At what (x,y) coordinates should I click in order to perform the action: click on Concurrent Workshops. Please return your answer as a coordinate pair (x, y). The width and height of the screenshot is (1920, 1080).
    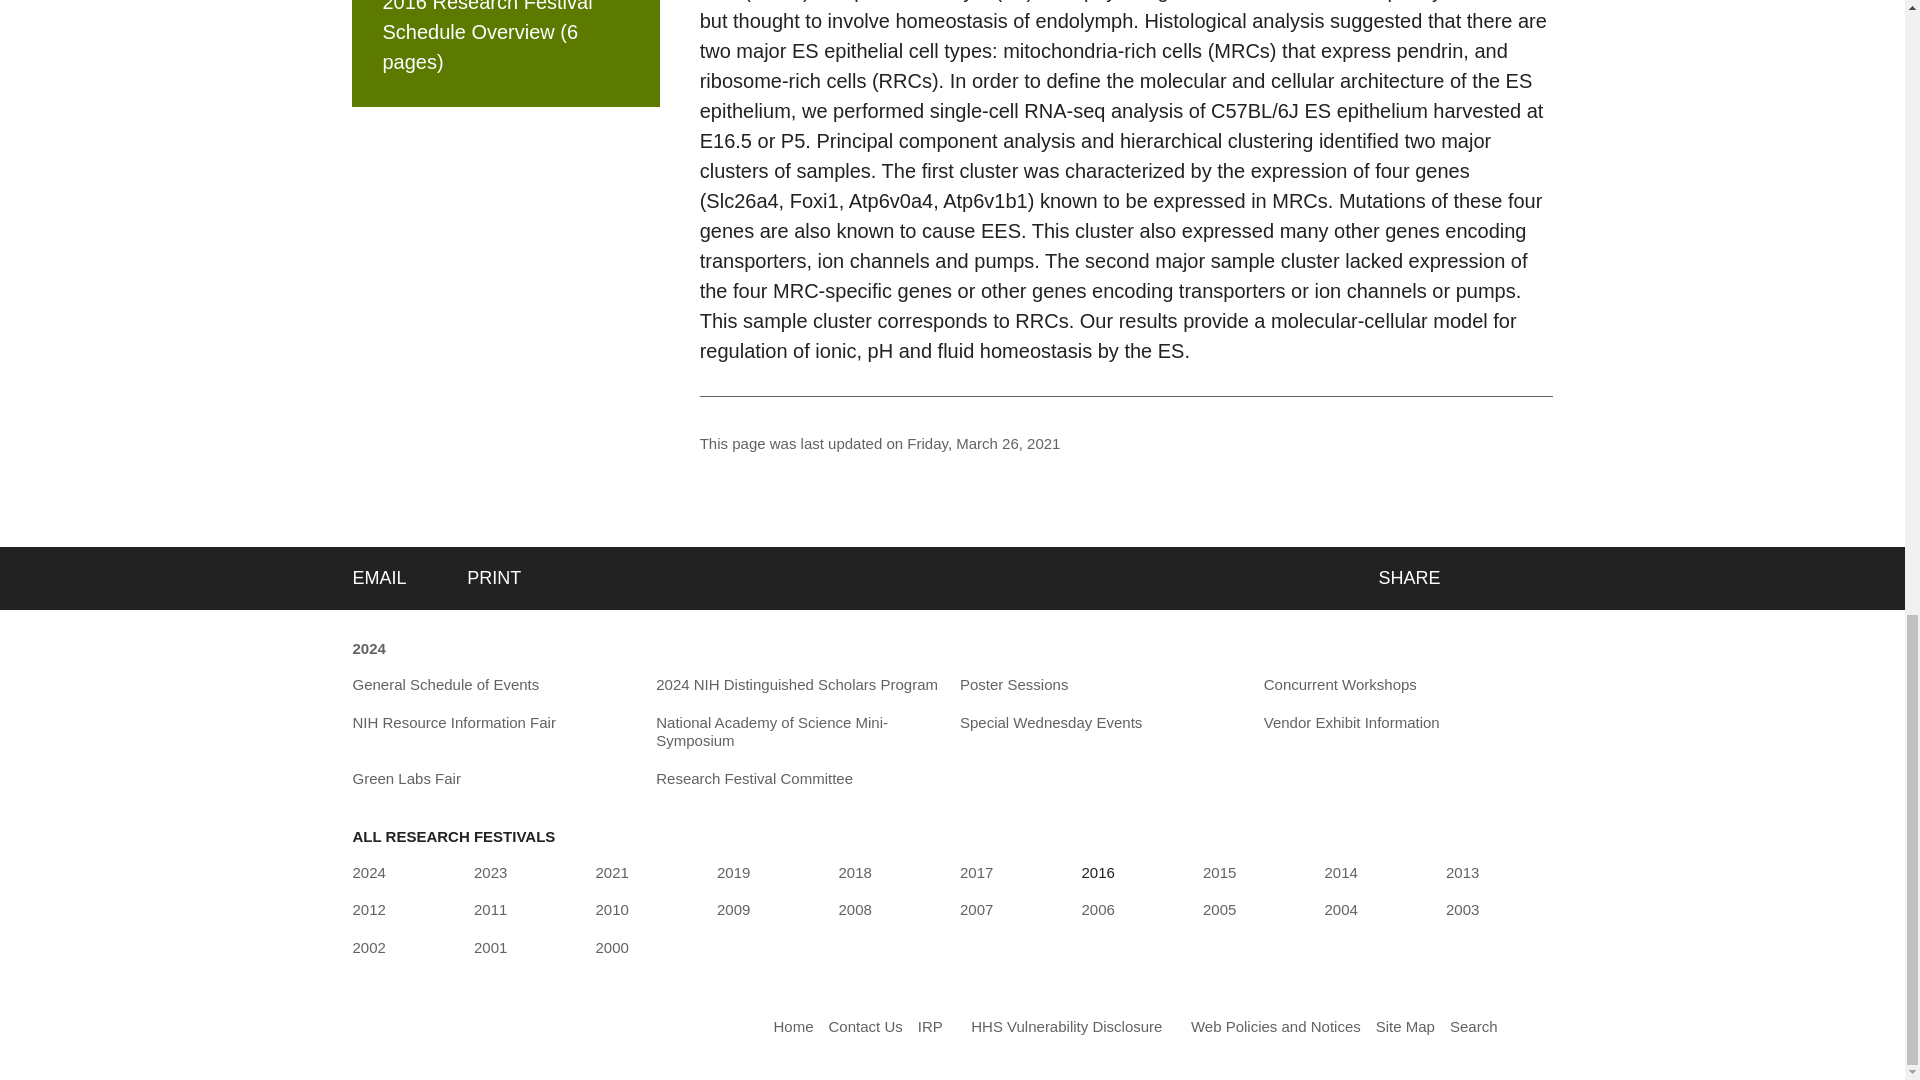
    Looking at the image, I should click on (1340, 684).